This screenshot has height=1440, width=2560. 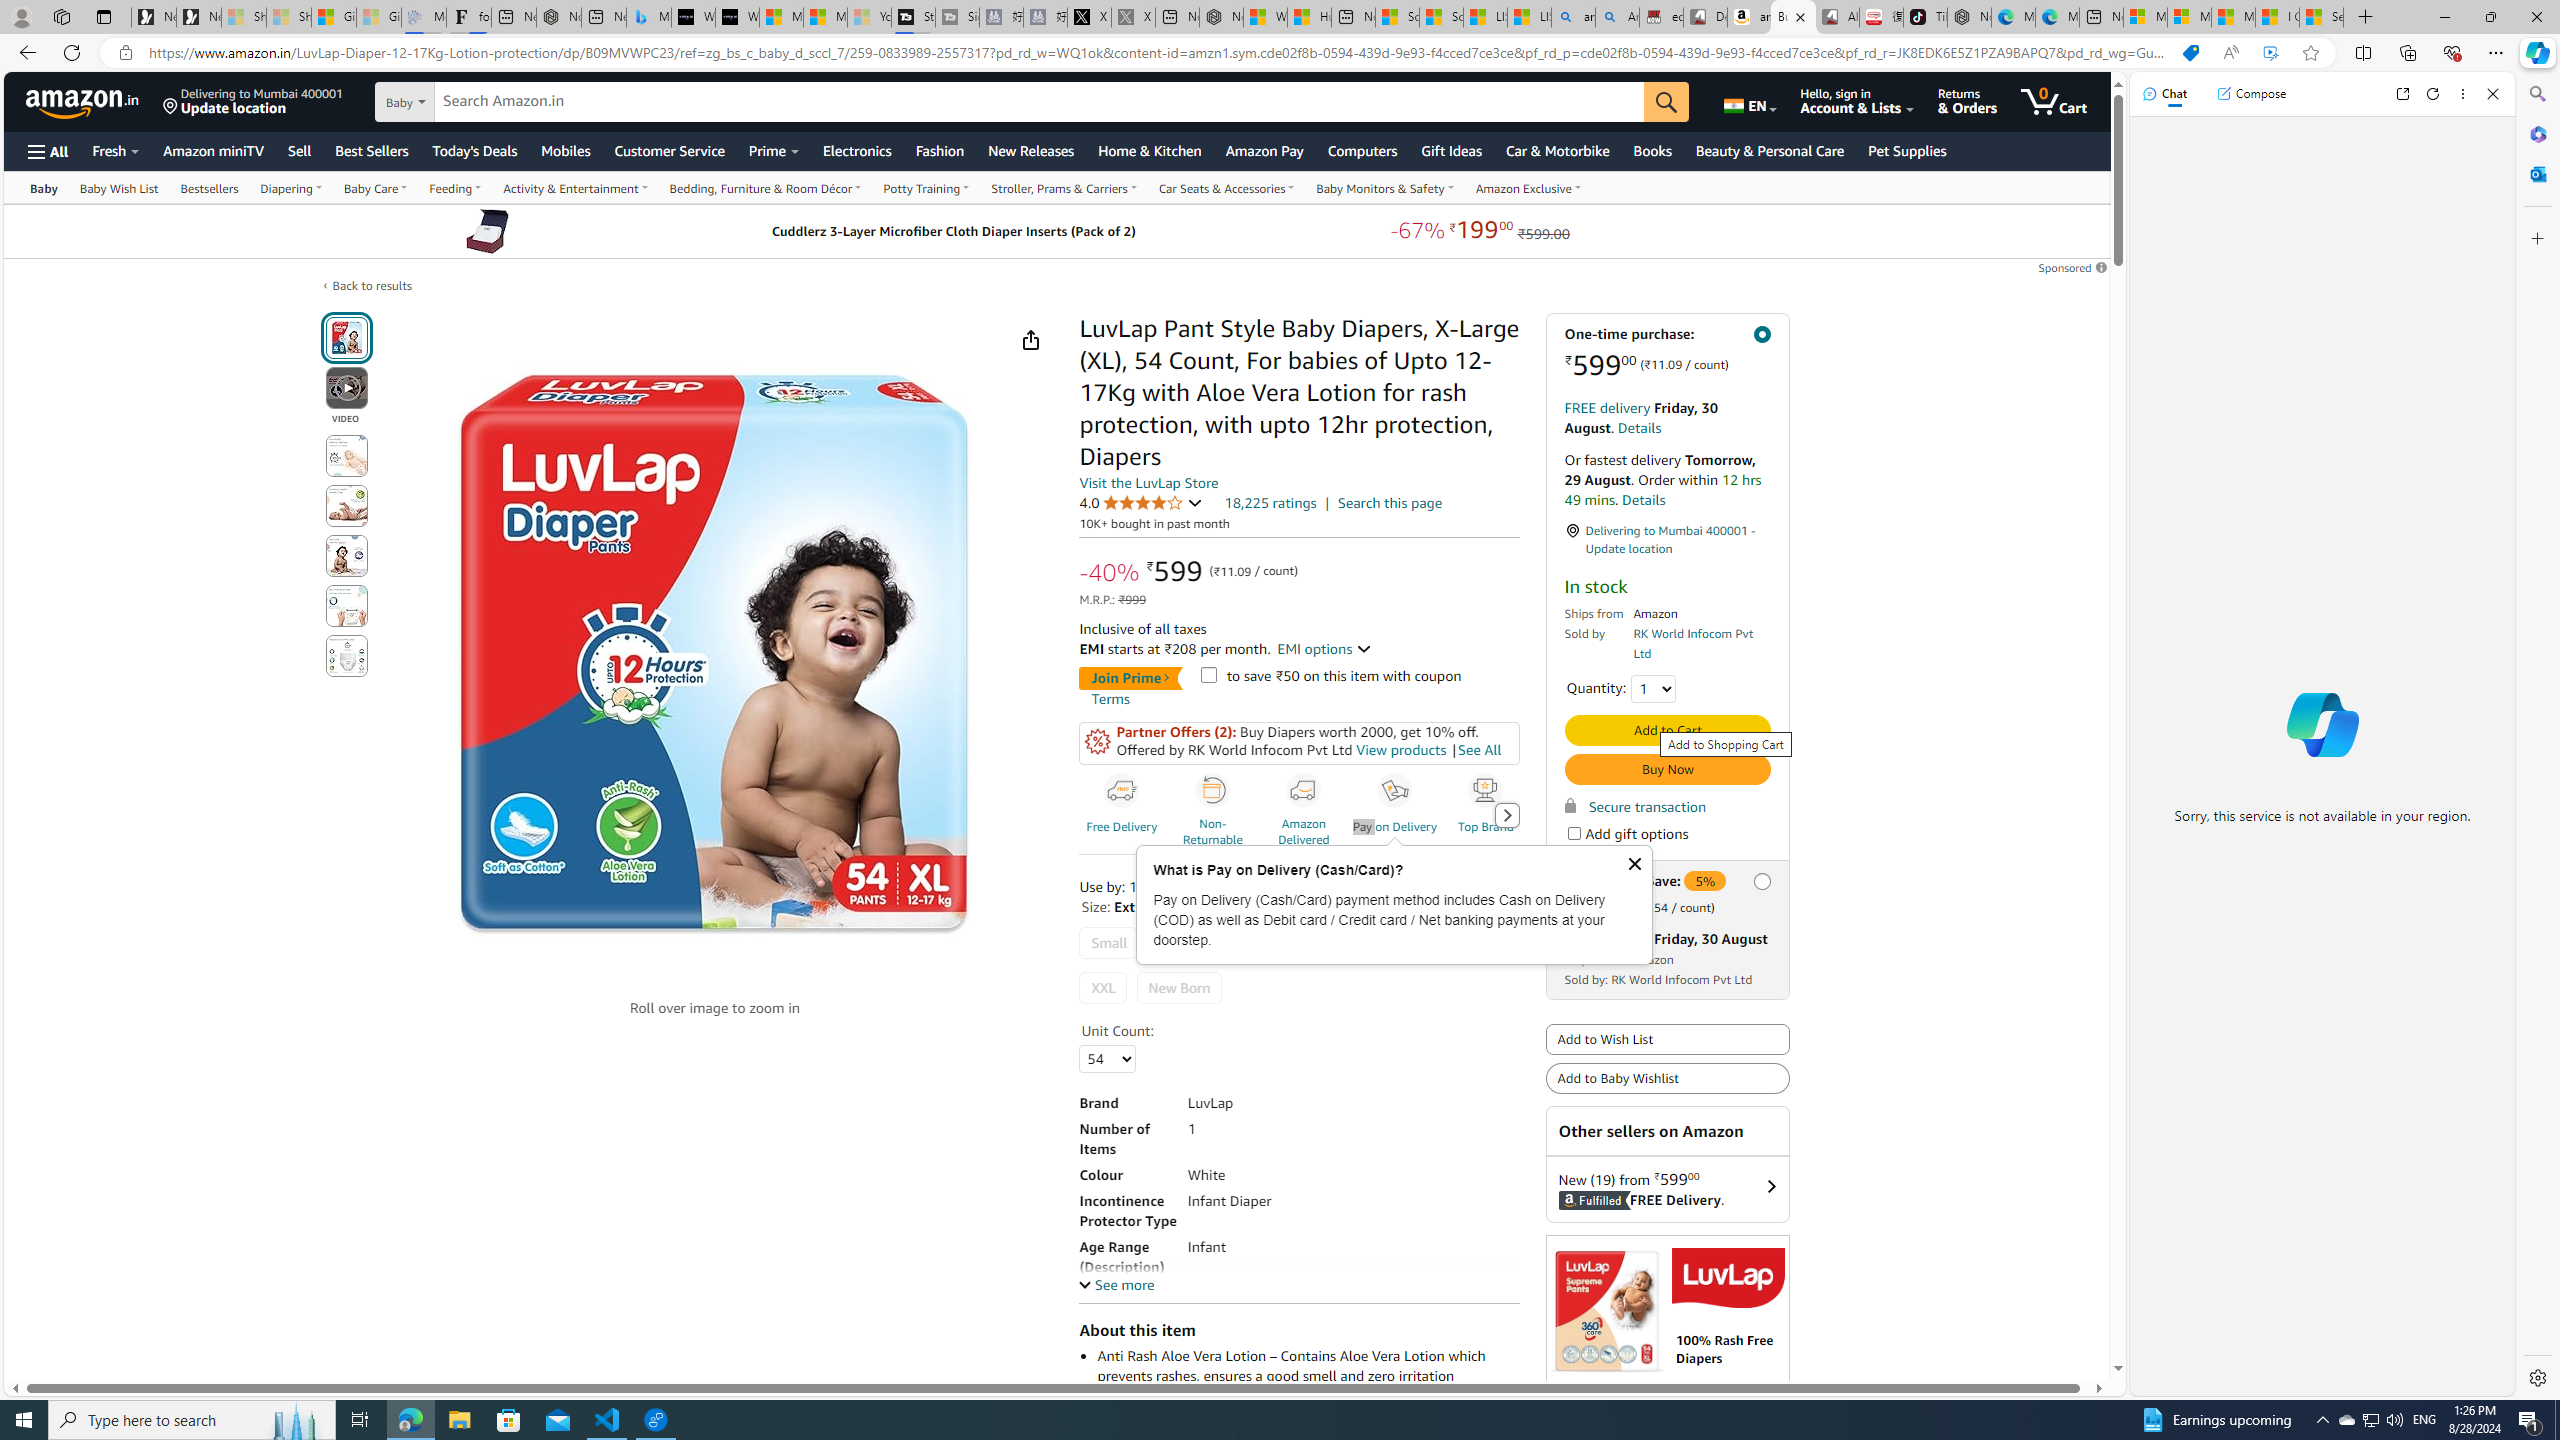 What do you see at coordinates (1158, 53) in the screenshot?
I see `Address and search bar` at bounding box center [1158, 53].